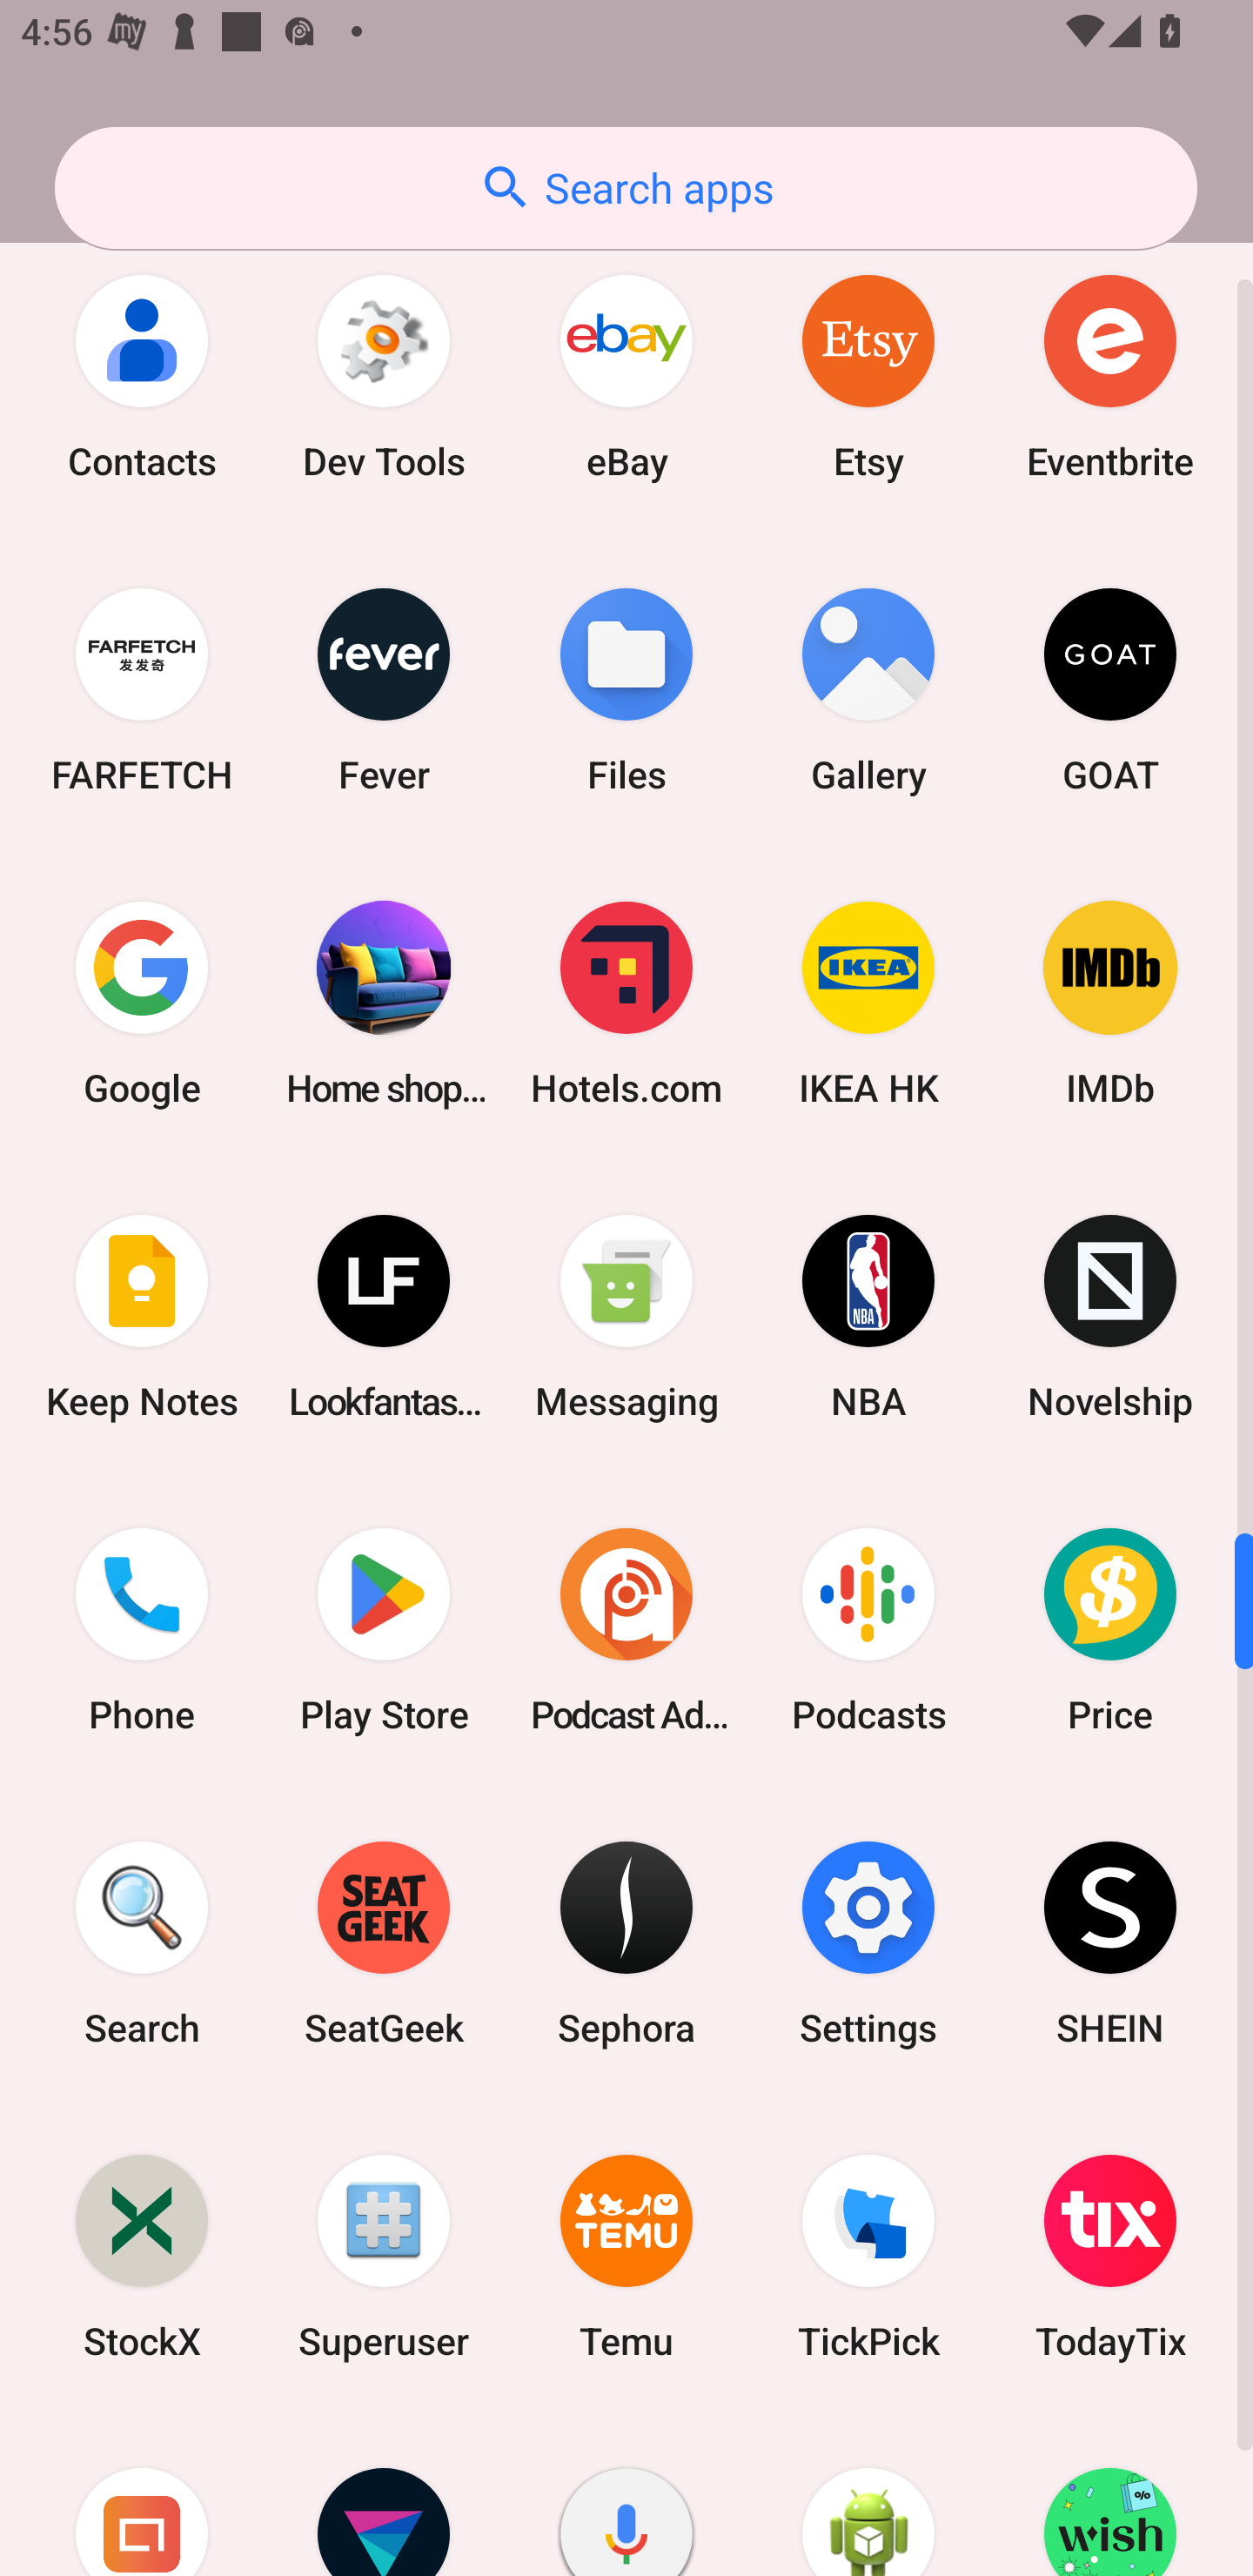  I want to click on Sephora, so click(626, 1943).